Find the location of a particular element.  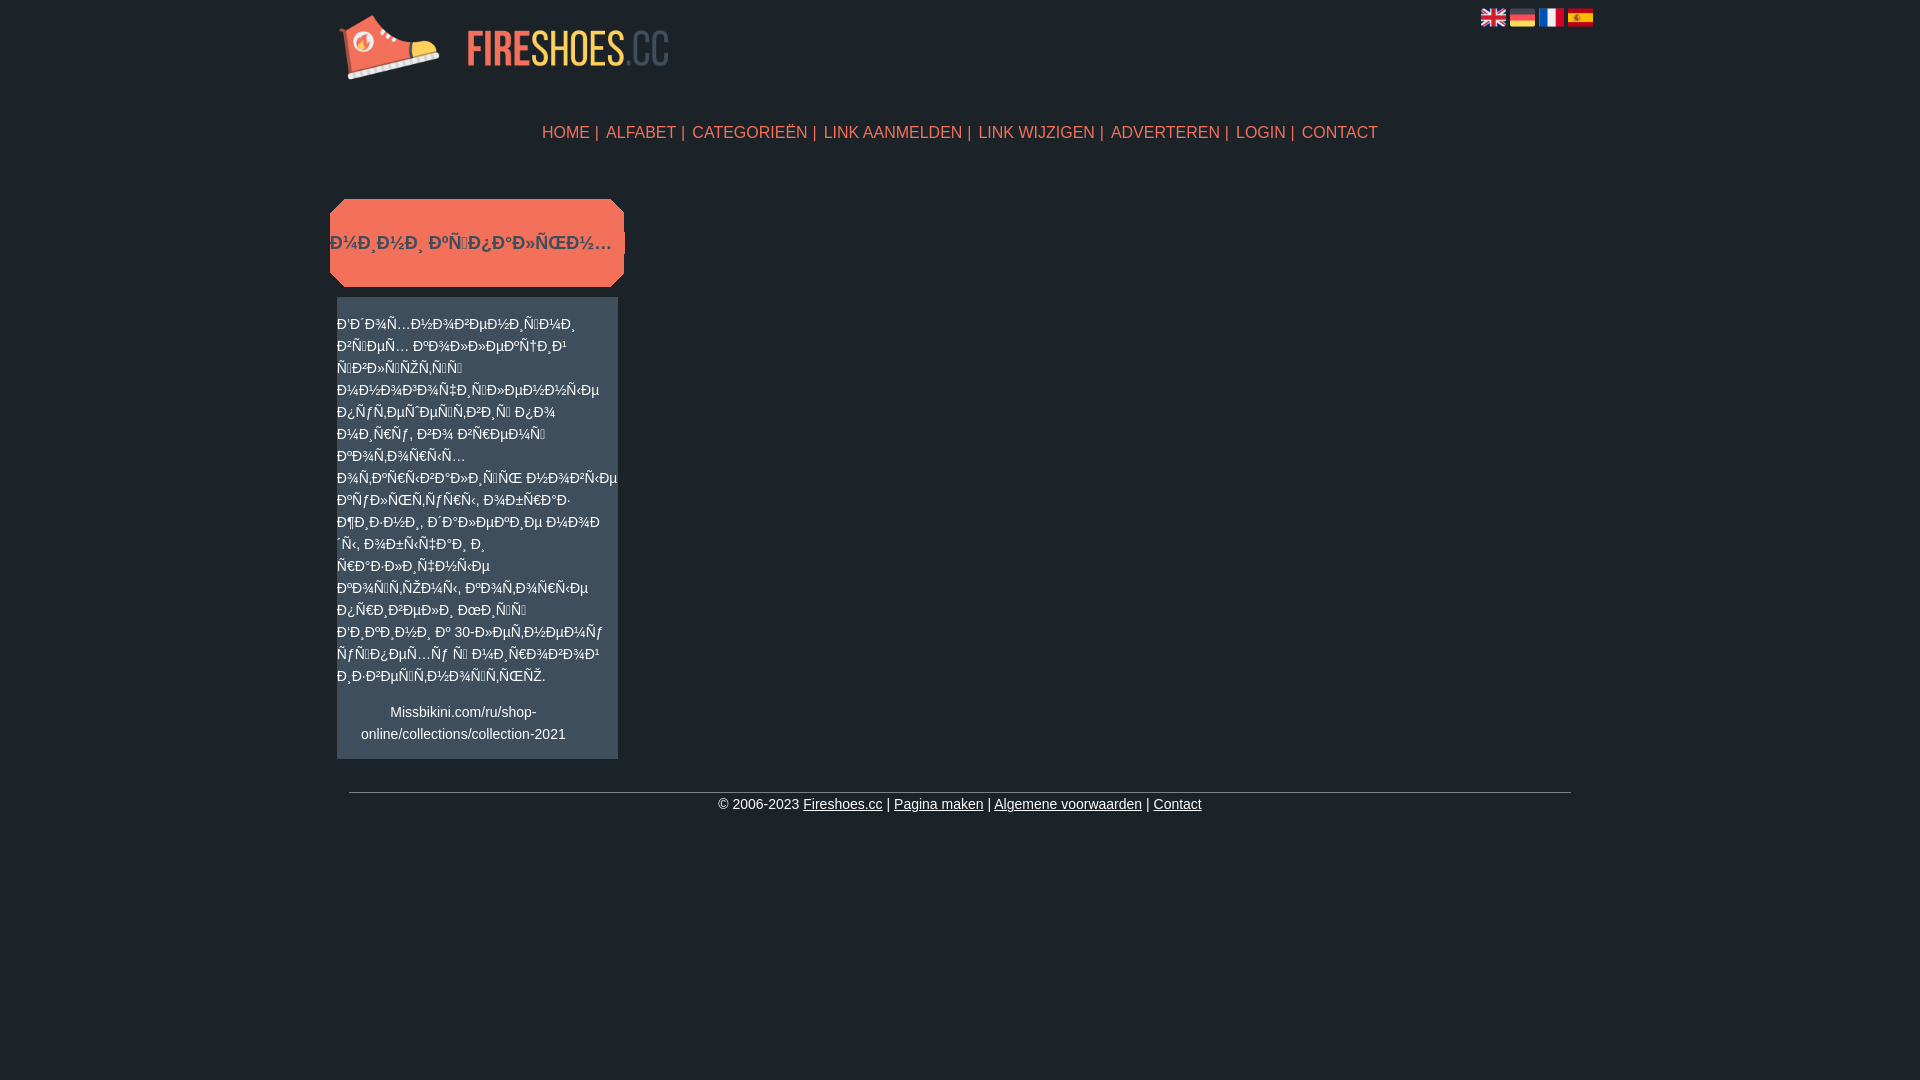

Contact is located at coordinates (1178, 804).